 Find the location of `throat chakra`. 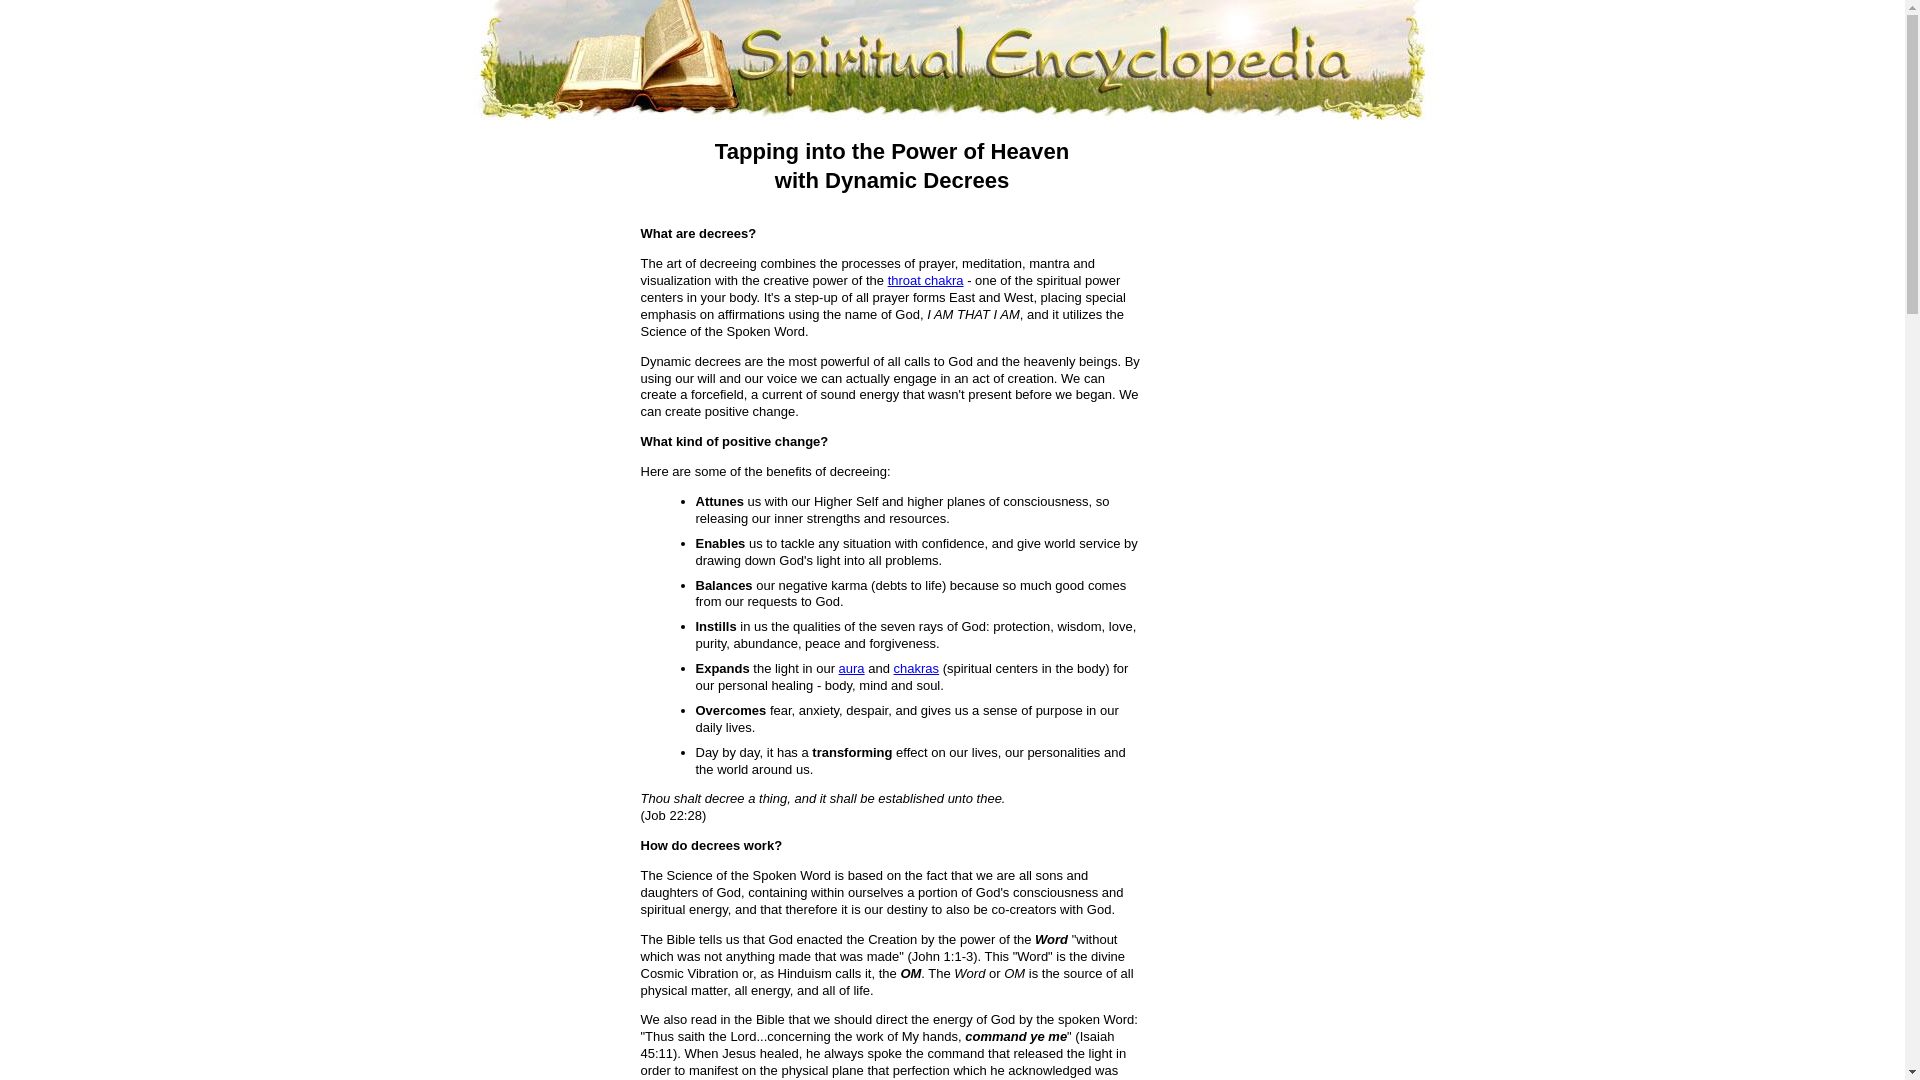

throat chakra is located at coordinates (925, 280).